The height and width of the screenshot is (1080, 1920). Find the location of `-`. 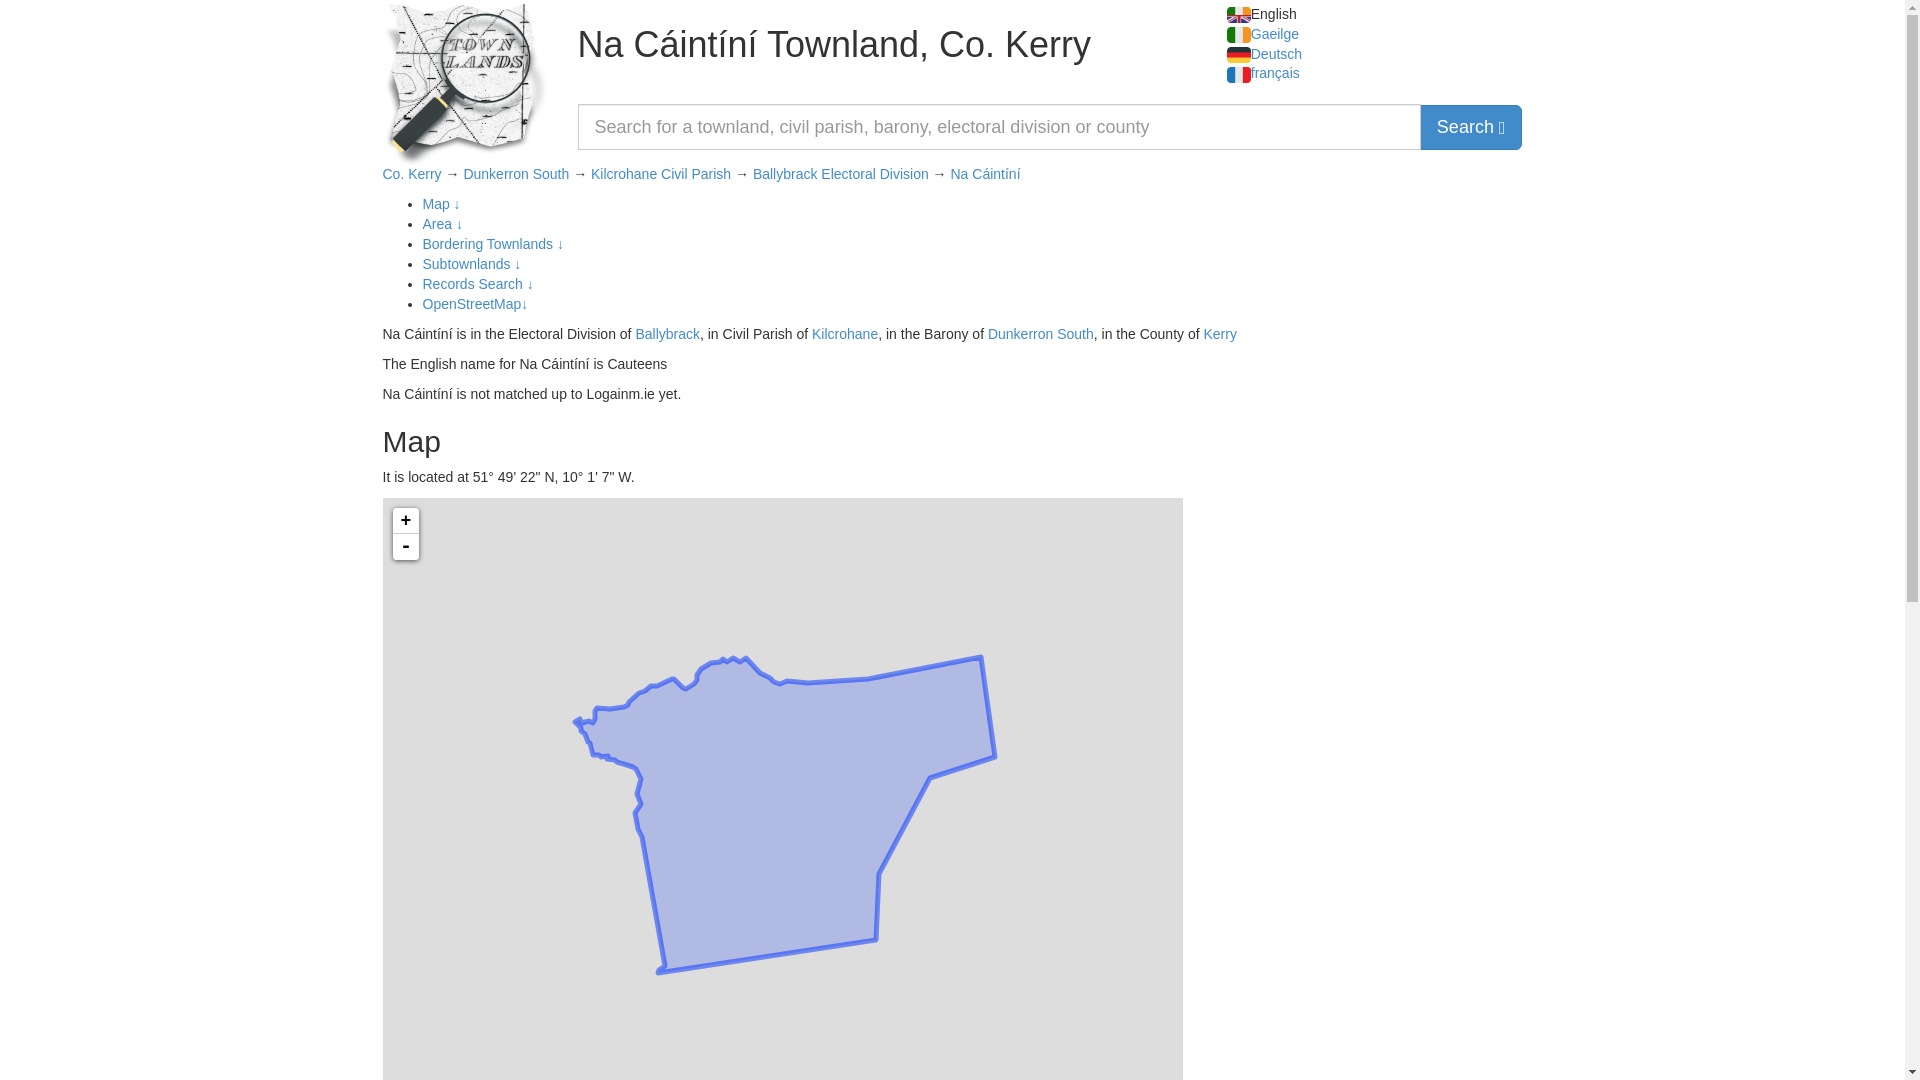

- is located at coordinates (404, 546).